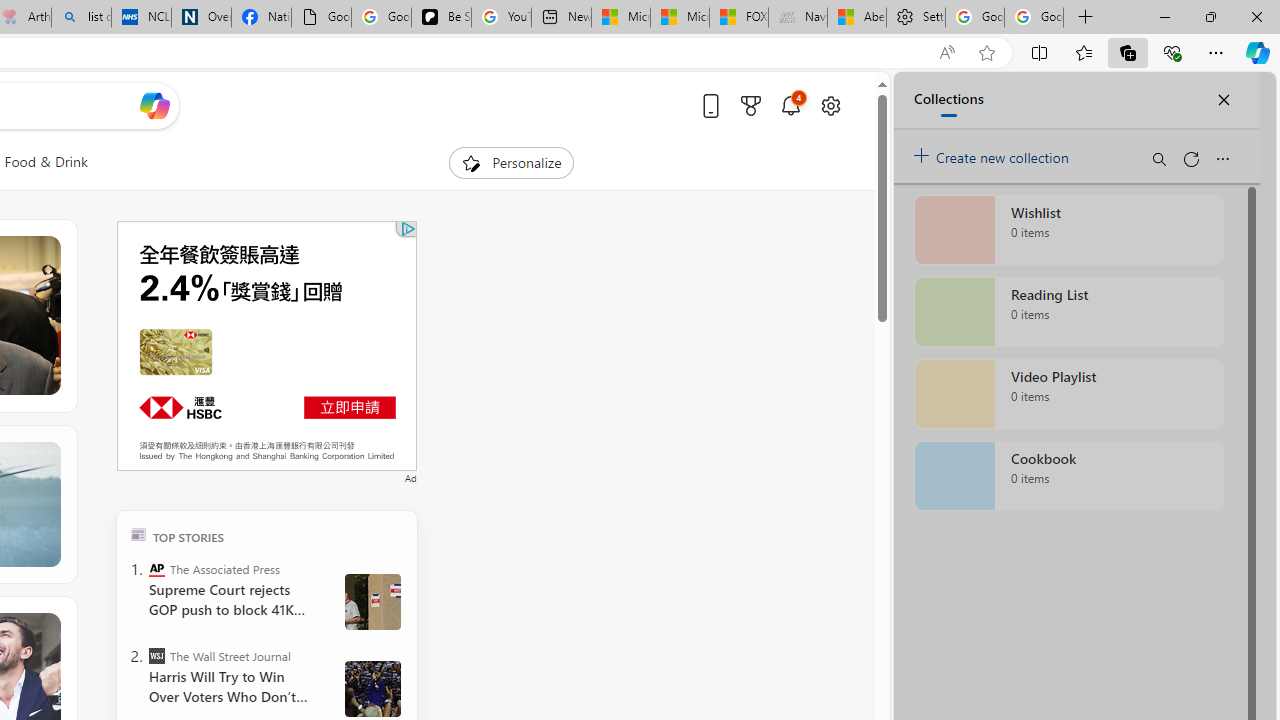 The image size is (1280, 720). What do you see at coordinates (156, 656) in the screenshot?
I see `The Wall Street Journal` at bounding box center [156, 656].